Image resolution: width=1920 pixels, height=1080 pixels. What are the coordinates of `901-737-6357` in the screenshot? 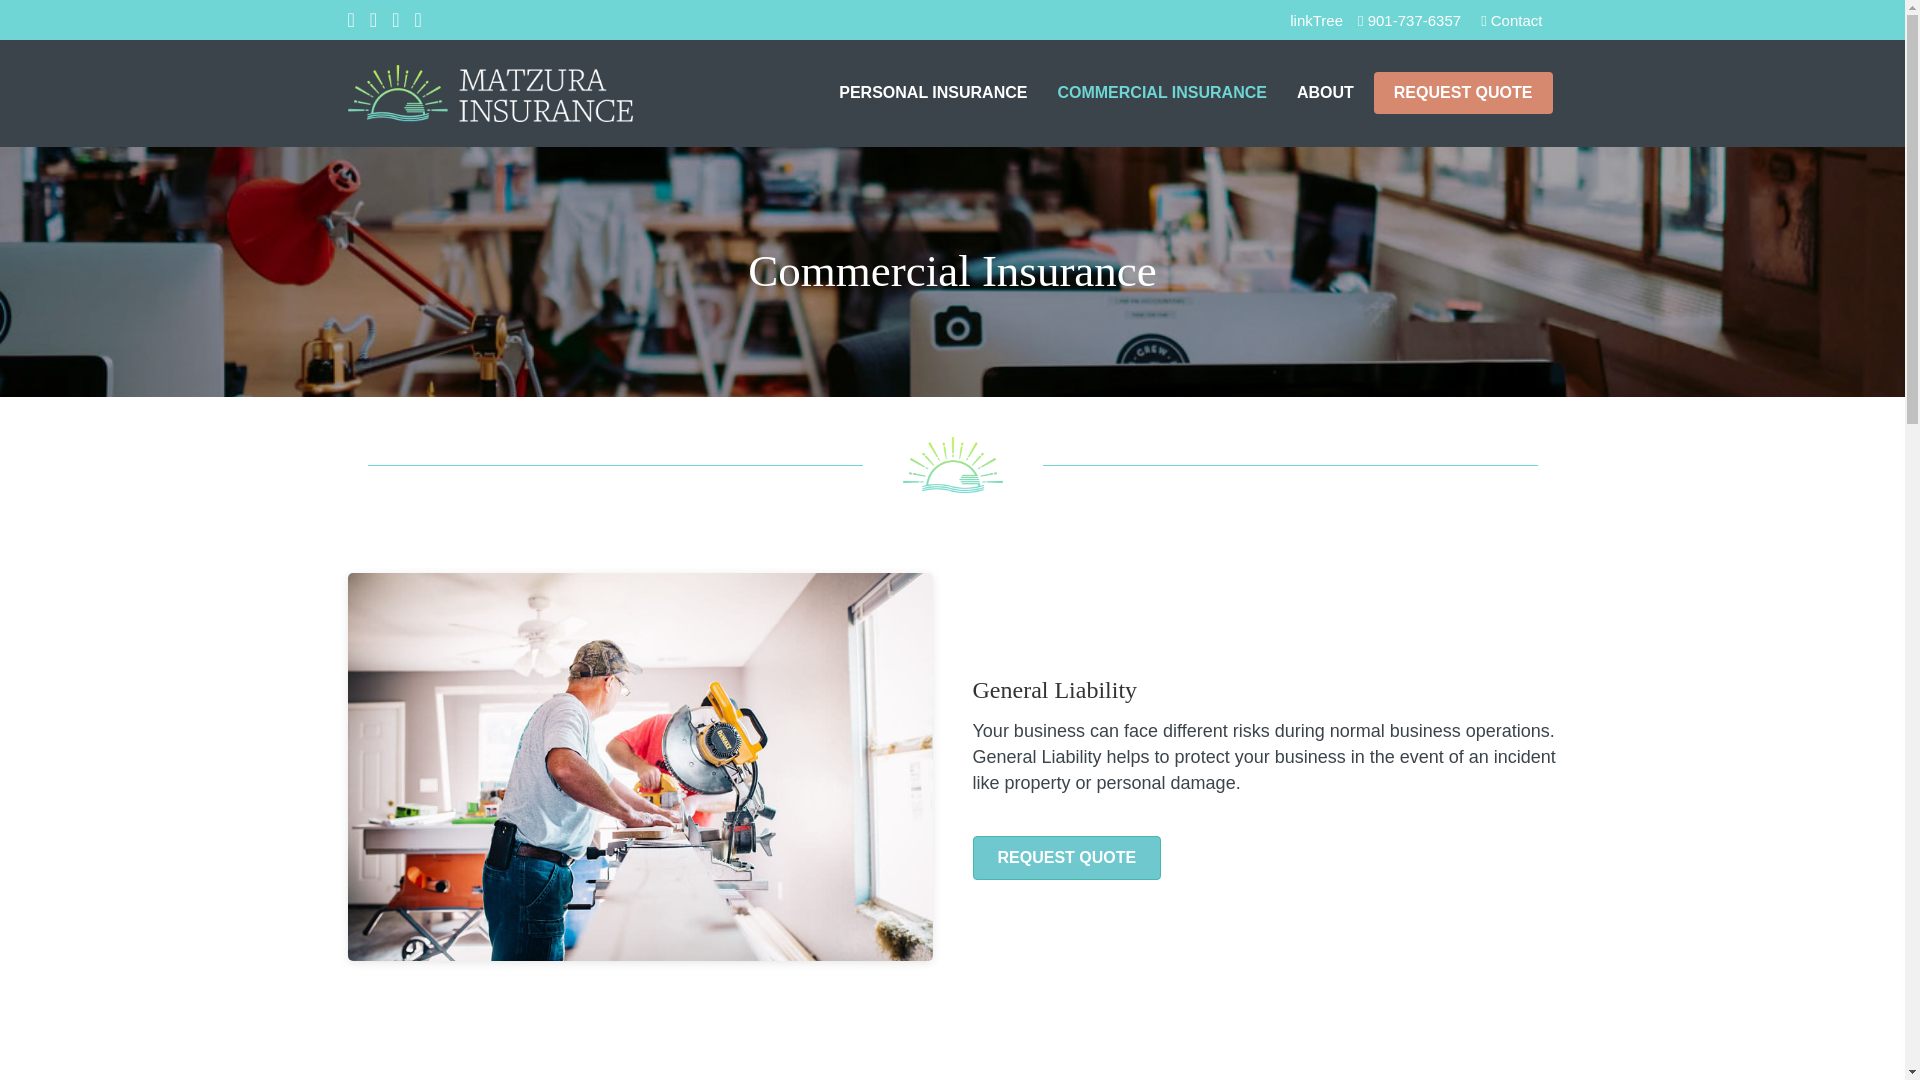 It's located at (1409, 20).